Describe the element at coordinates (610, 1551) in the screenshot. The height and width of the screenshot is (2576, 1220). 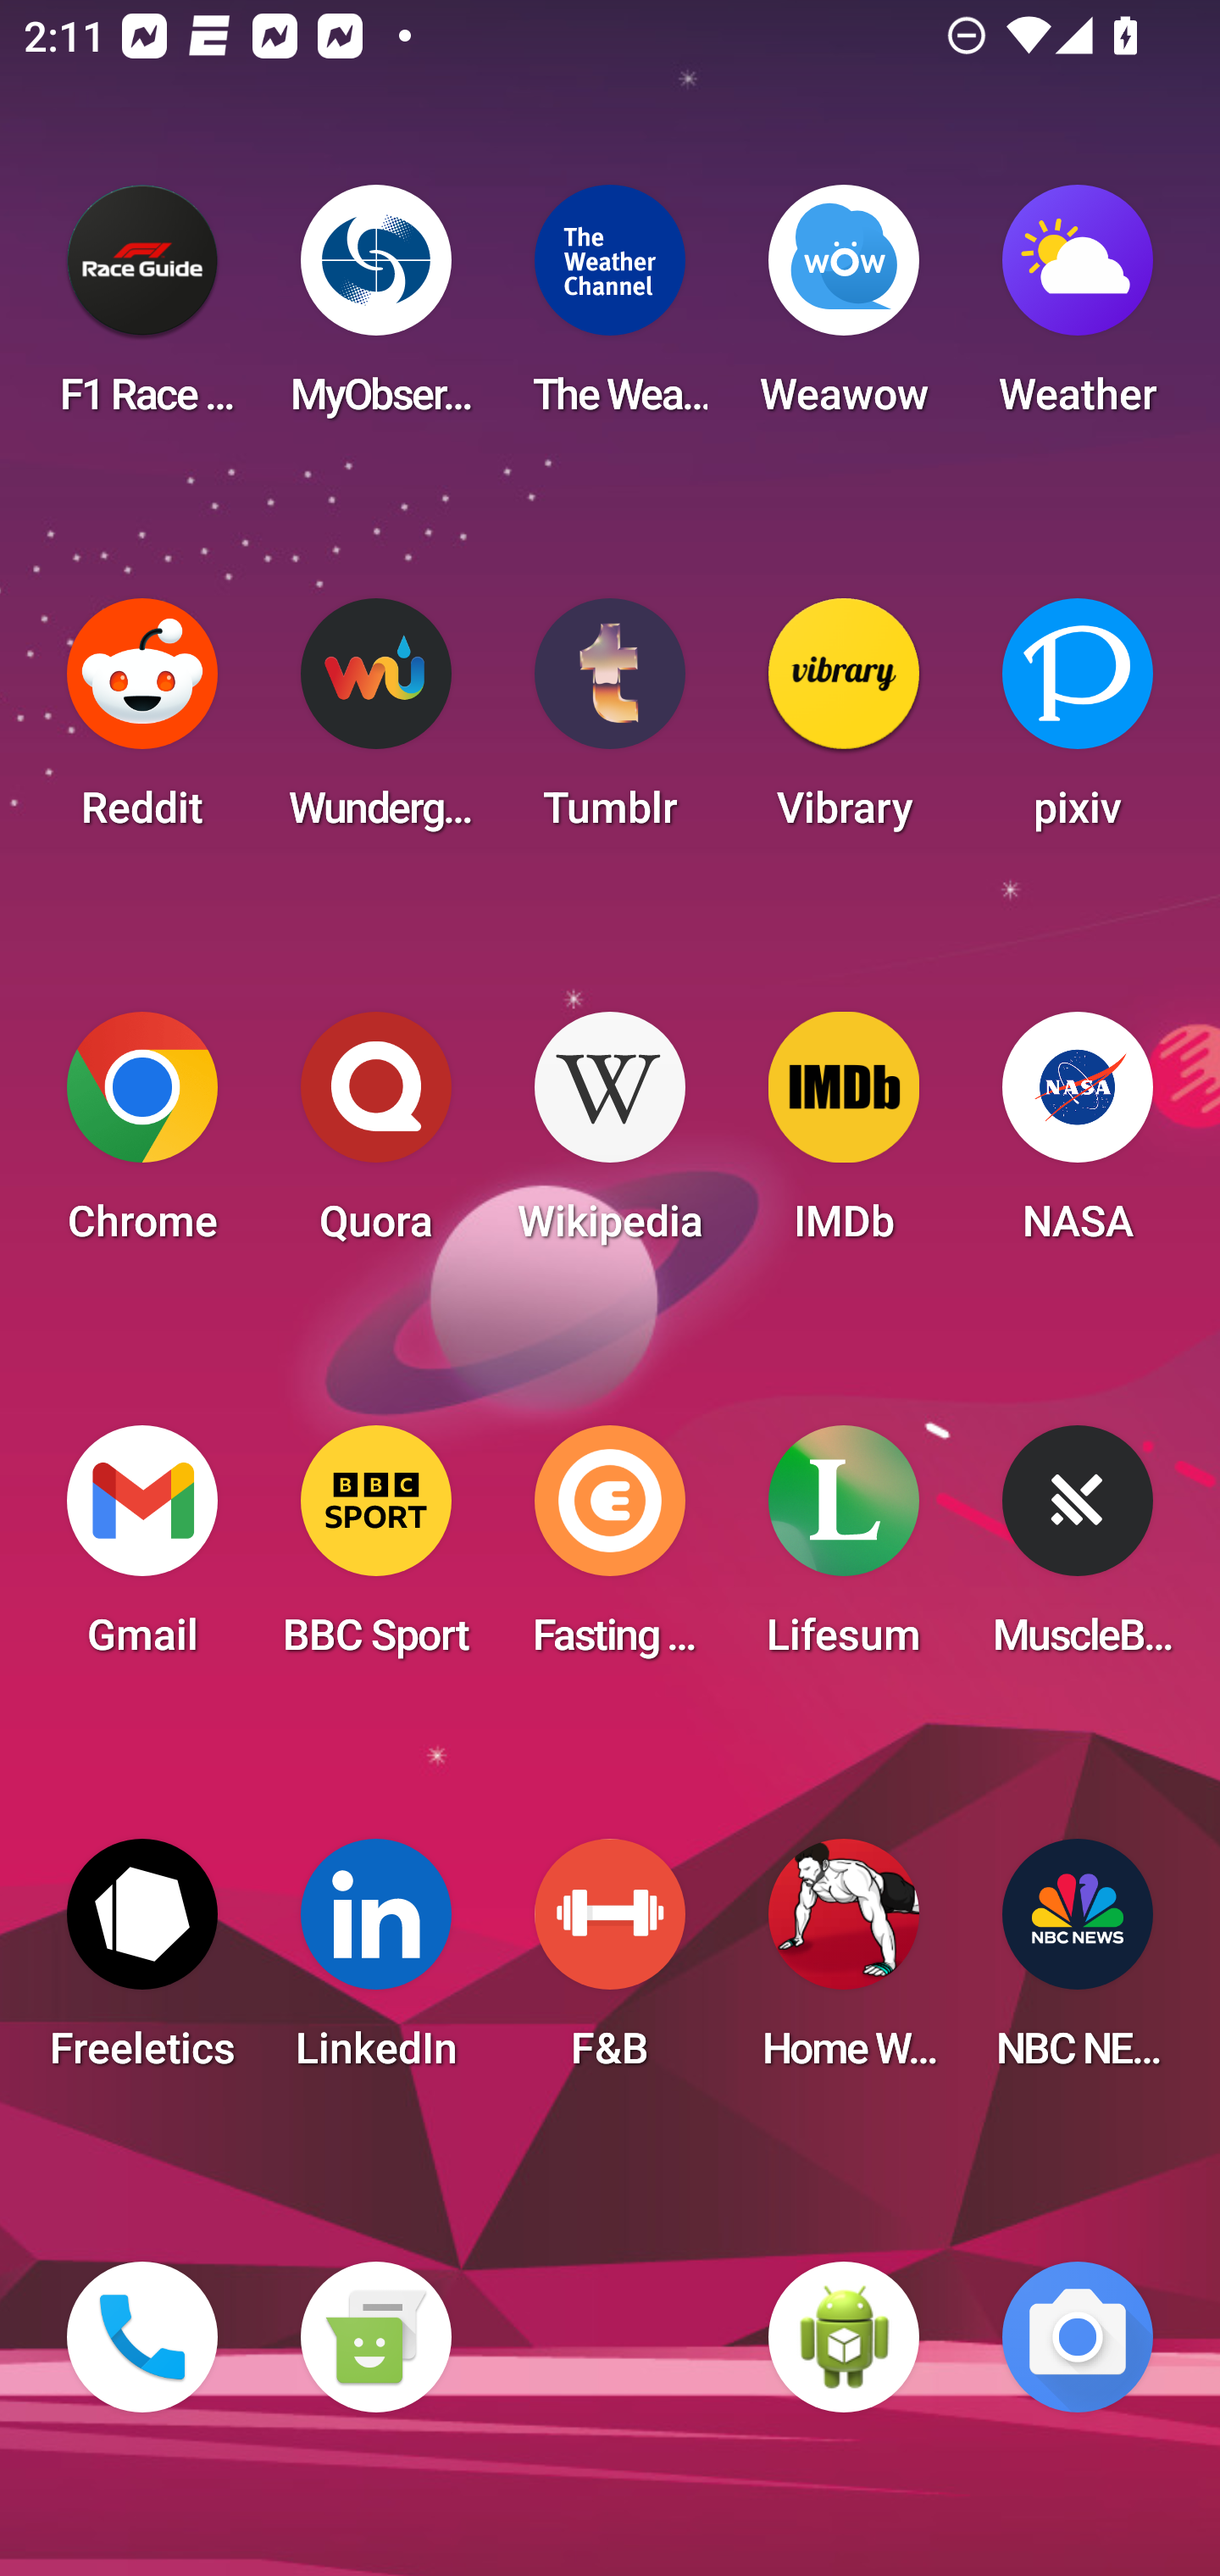
I see `Fasting Coach` at that location.